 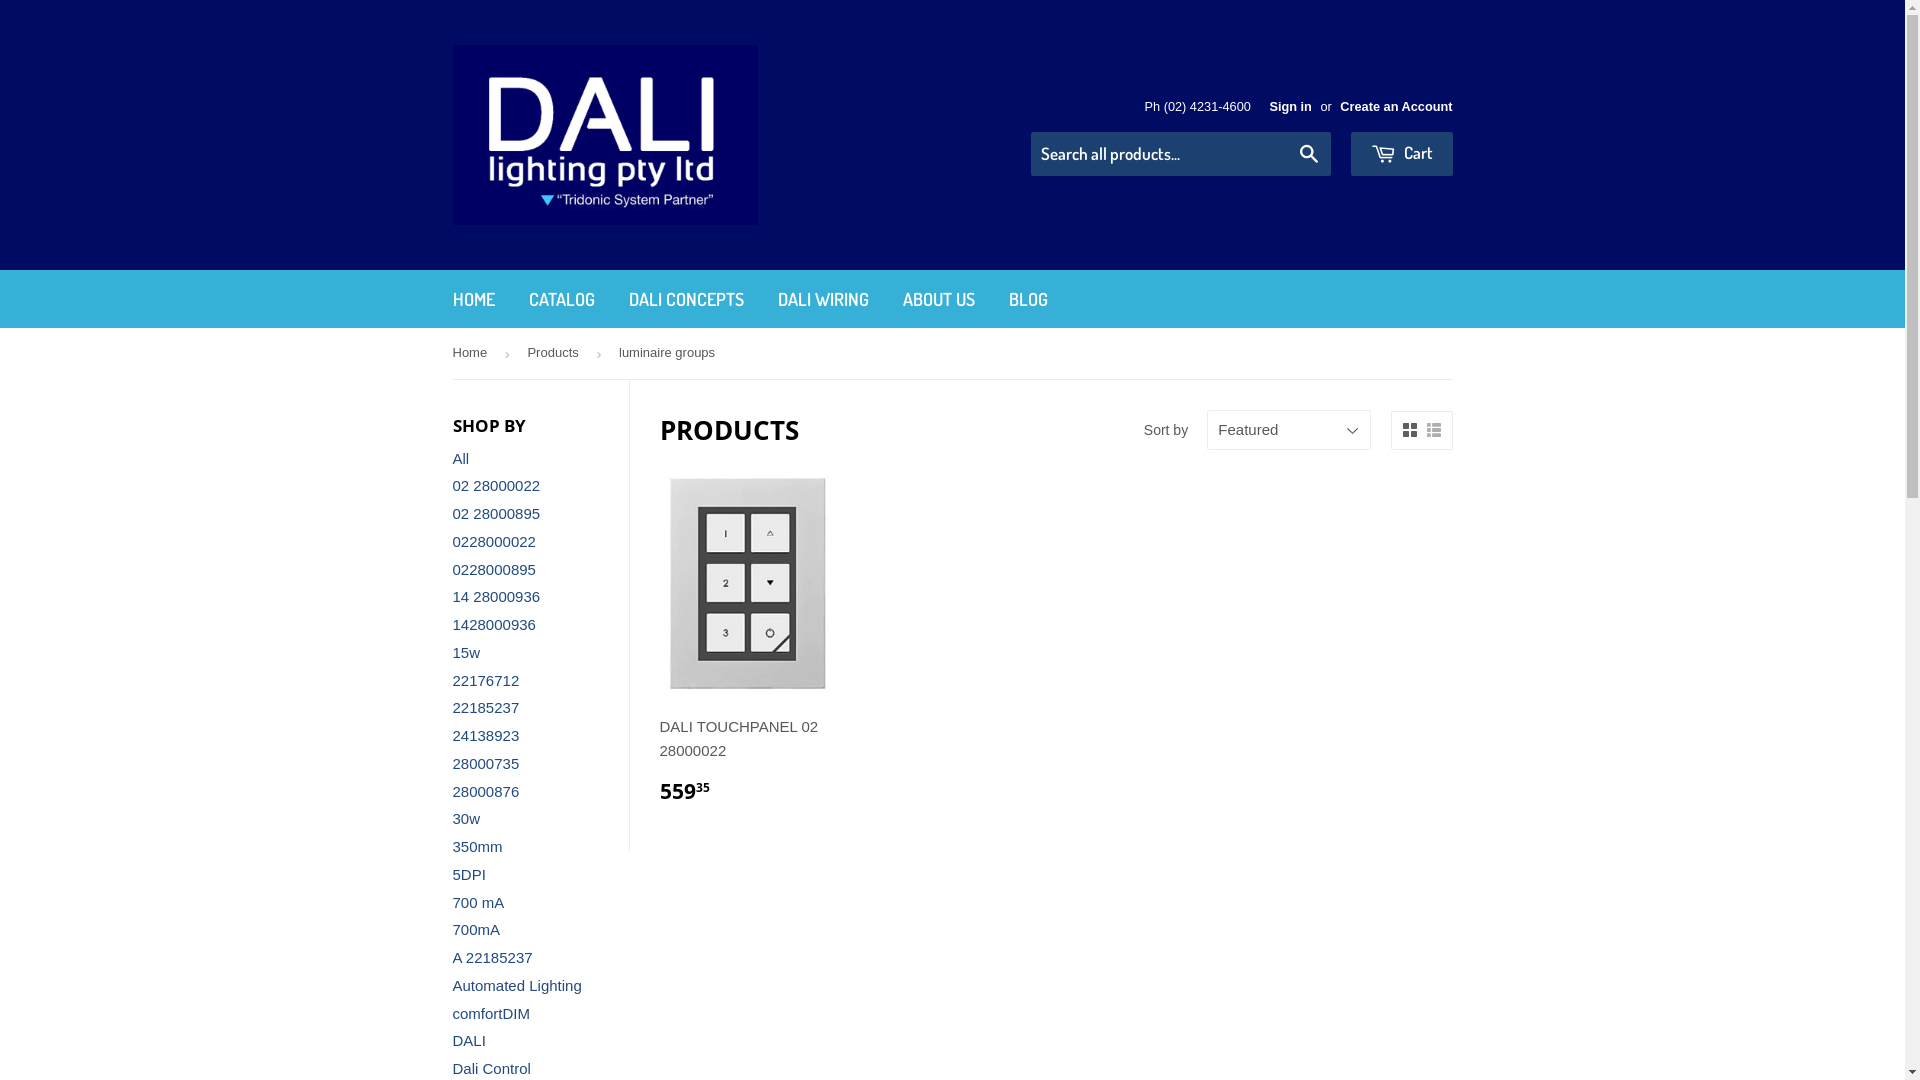 I want to click on List view, so click(x=1433, y=430).